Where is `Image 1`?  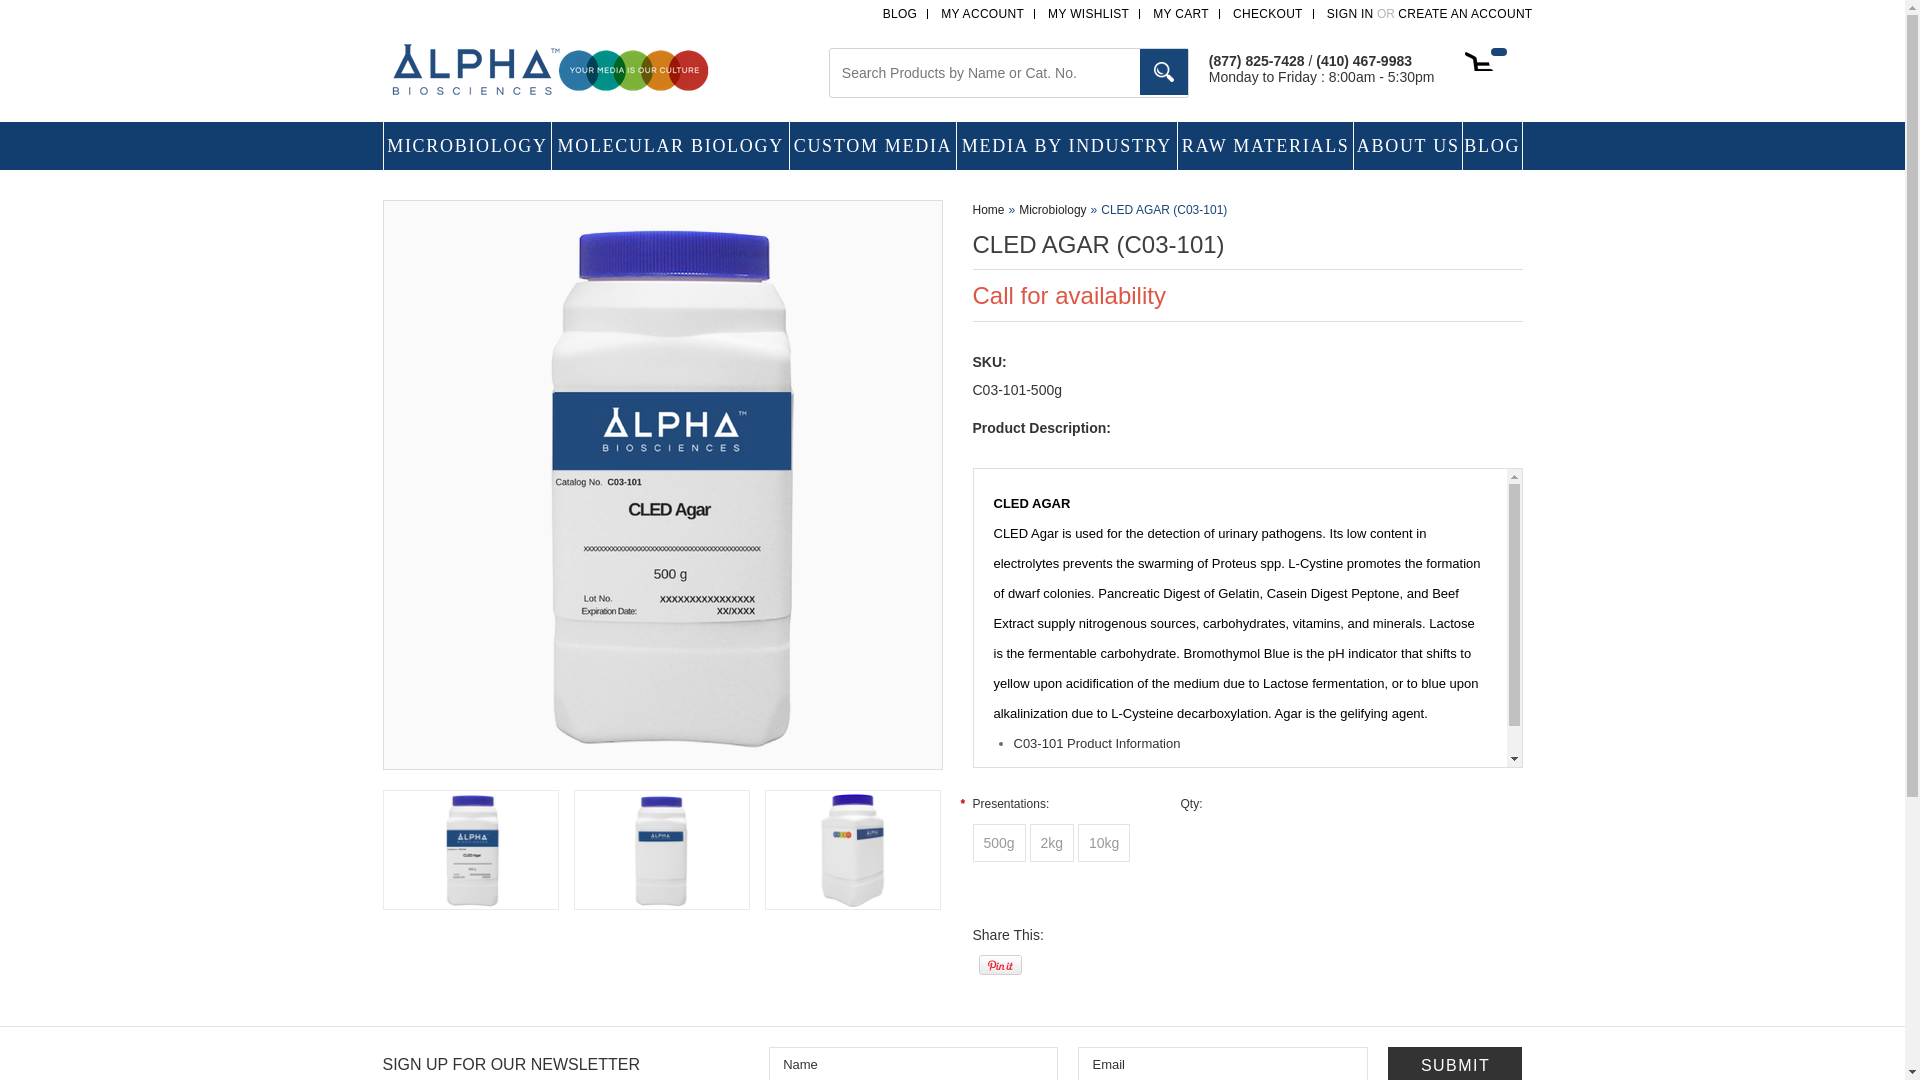
Image 1 is located at coordinates (470, 850).